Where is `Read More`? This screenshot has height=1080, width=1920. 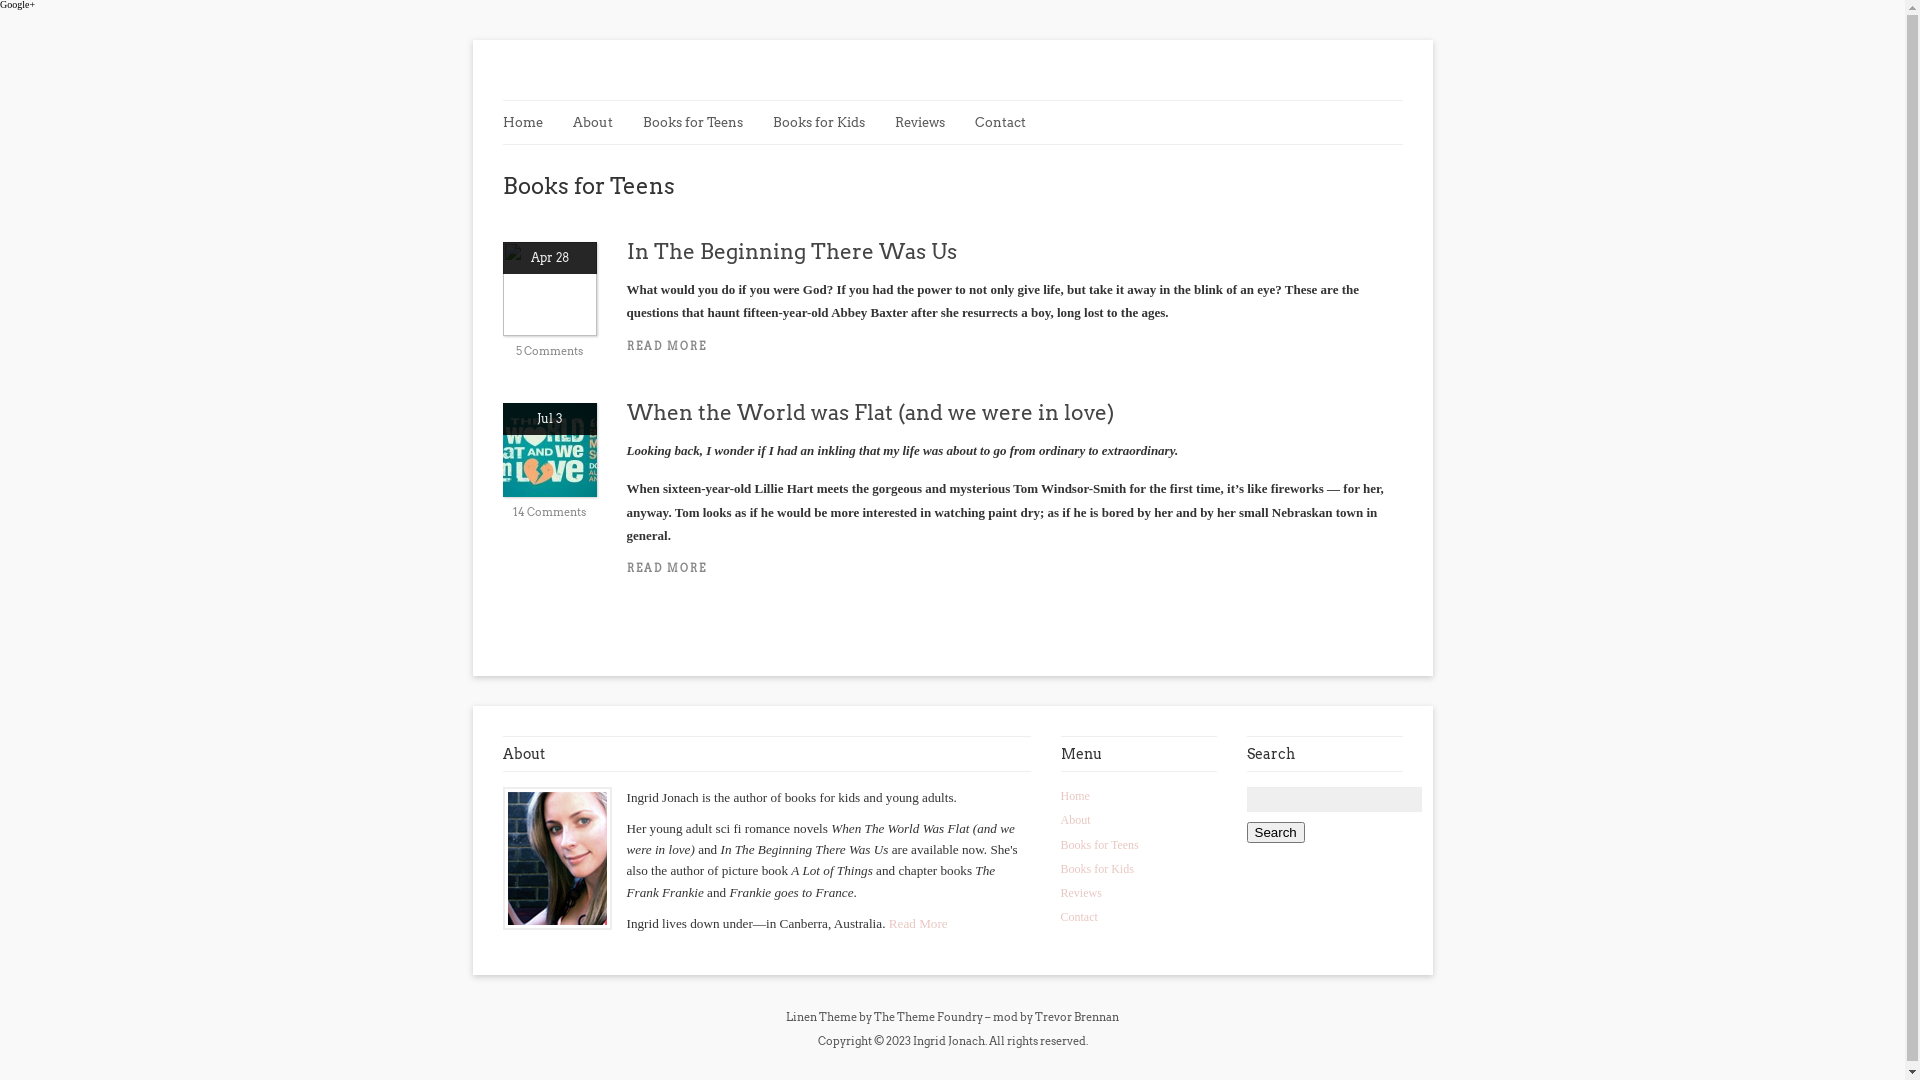 Read More is located at coordinates (918, 924).